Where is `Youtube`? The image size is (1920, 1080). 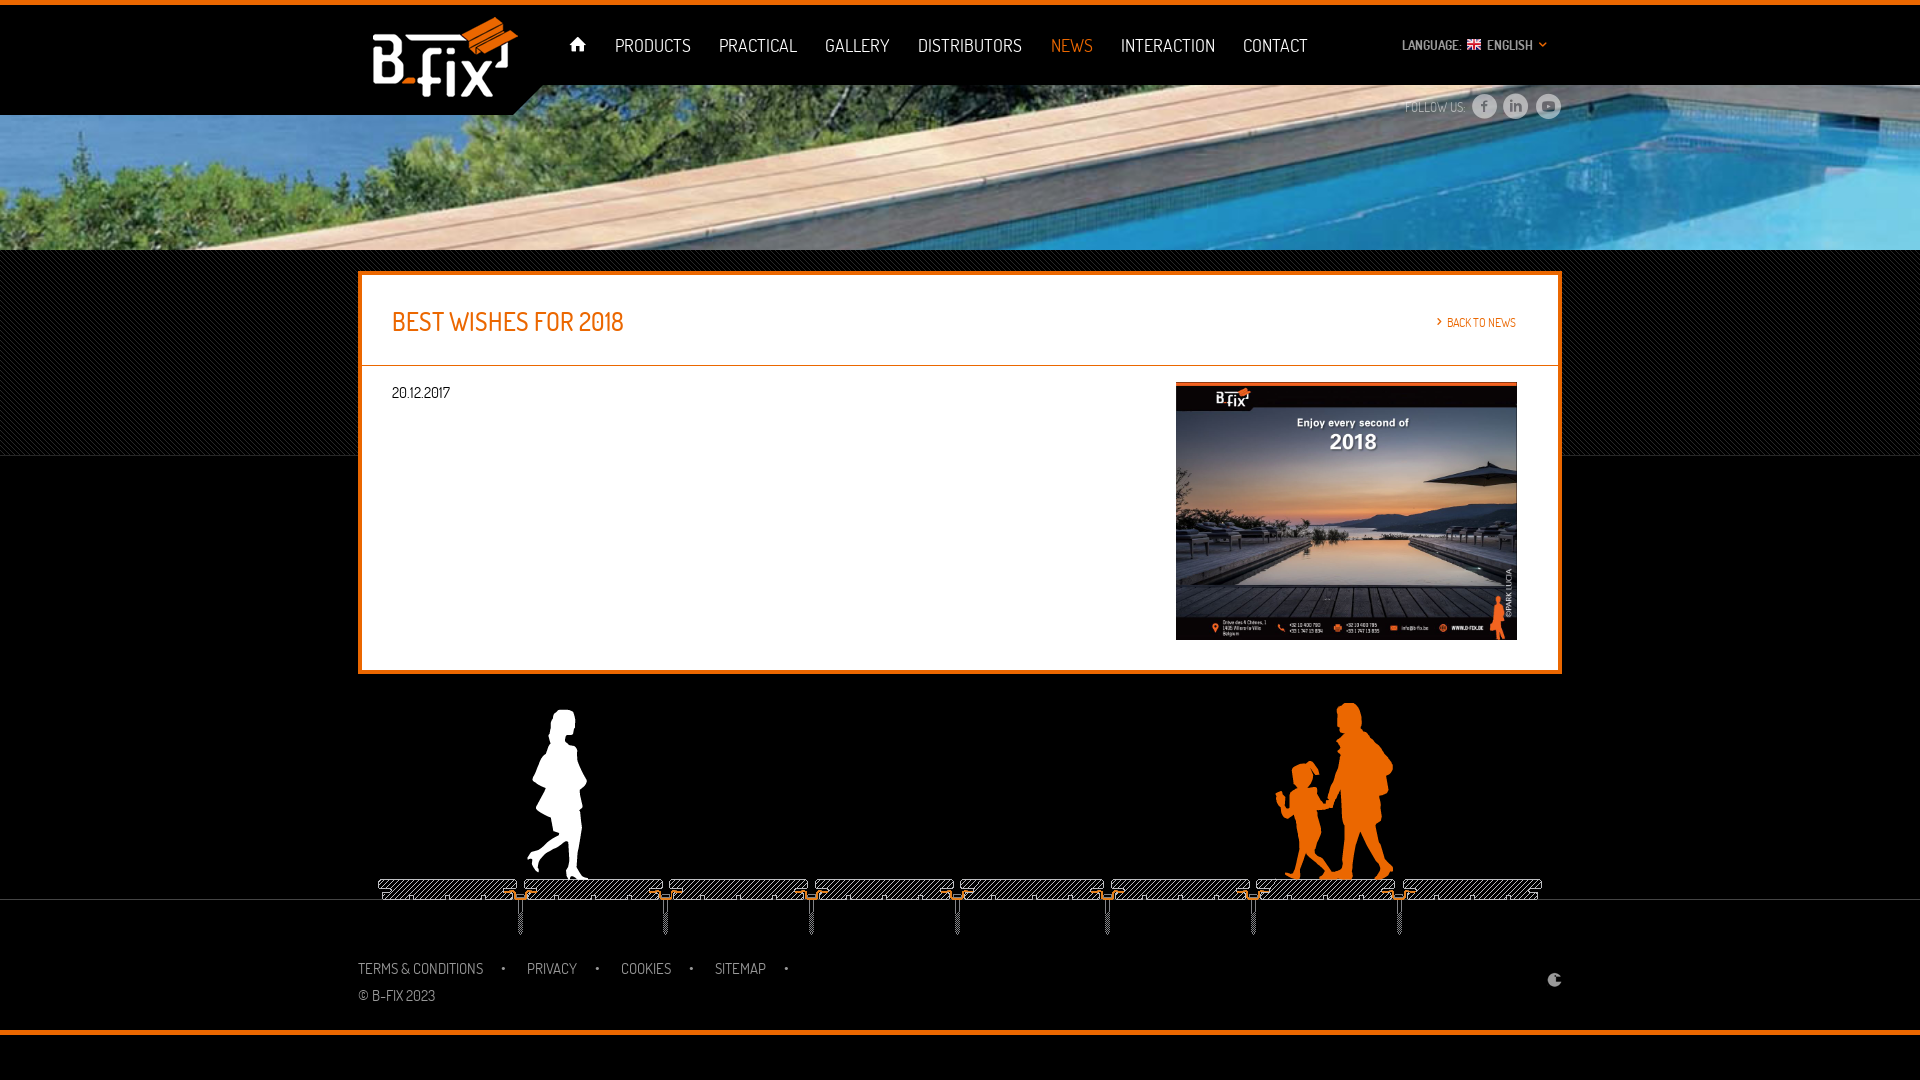 Youtube is located at coordinates (1548, 108).